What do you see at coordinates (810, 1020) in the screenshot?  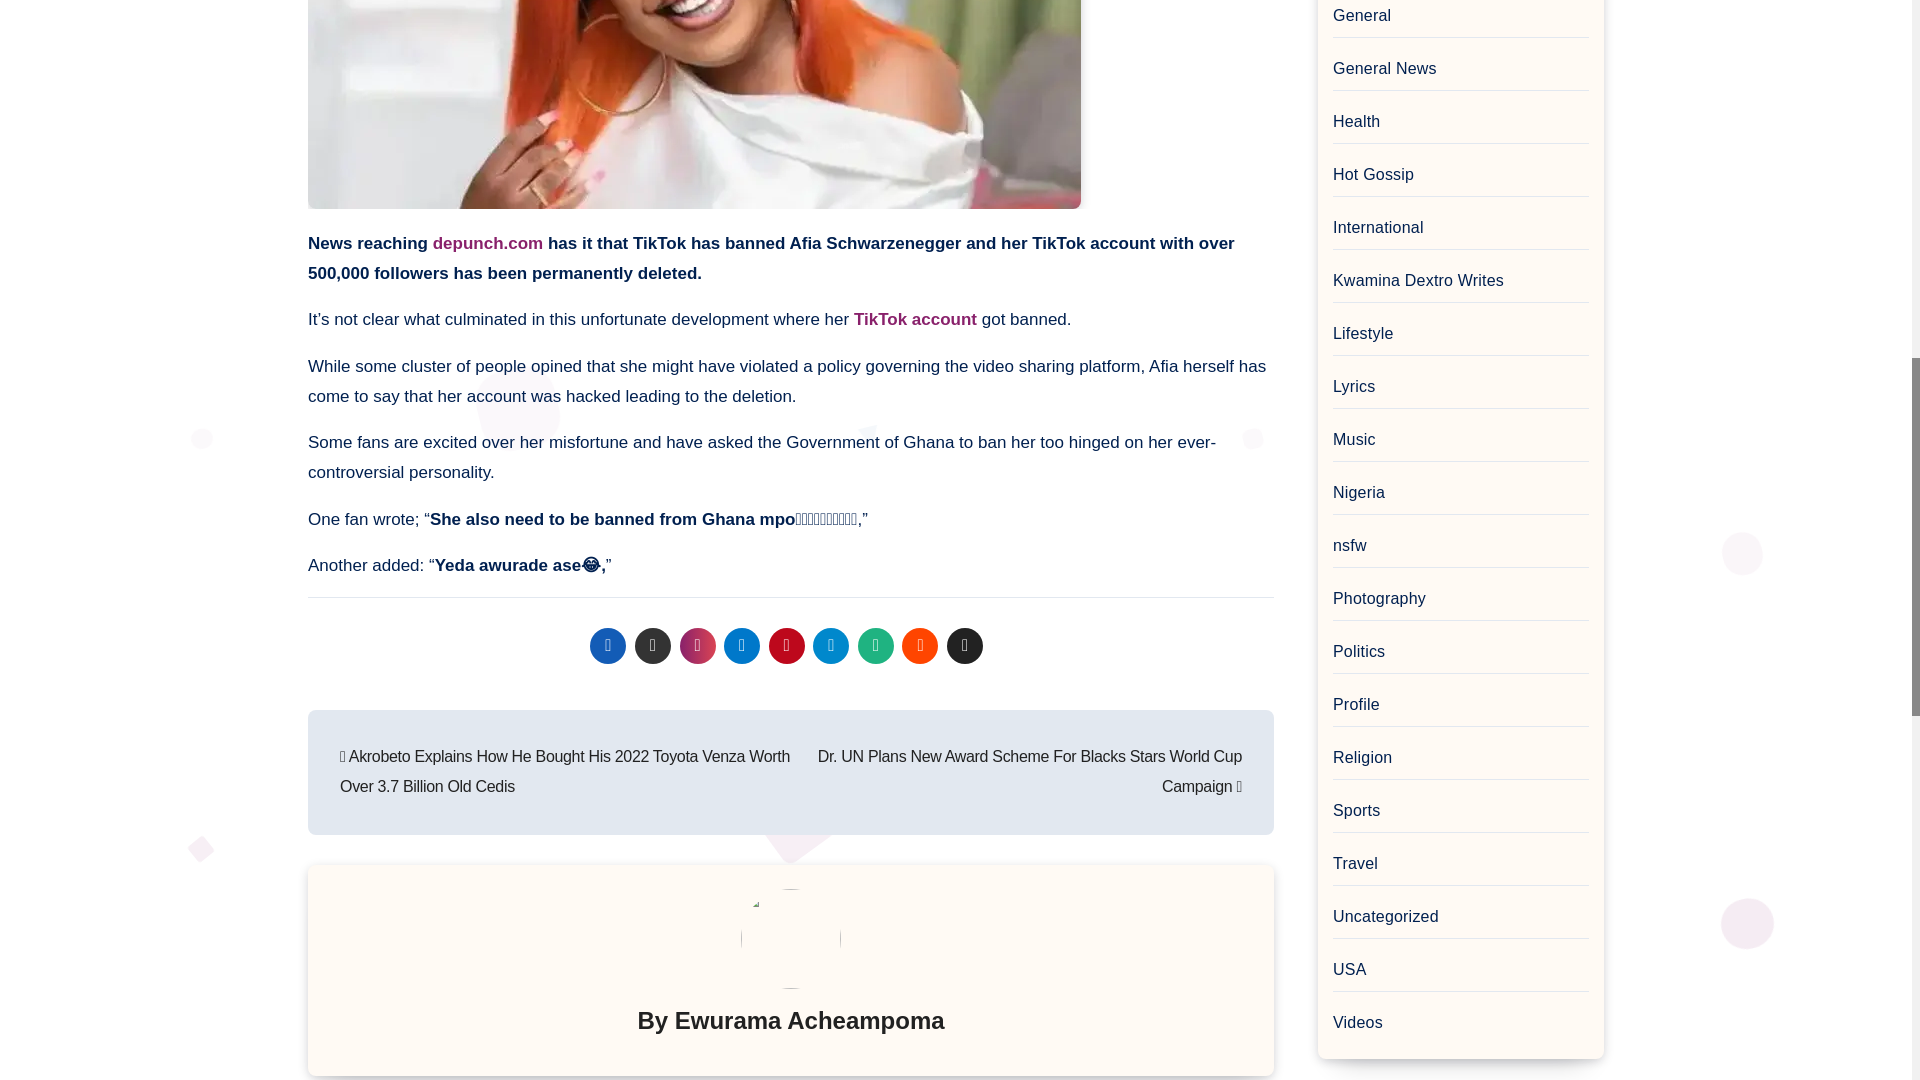 I see `Ewurama Acheampoma` at bounding box center [810, 1020].